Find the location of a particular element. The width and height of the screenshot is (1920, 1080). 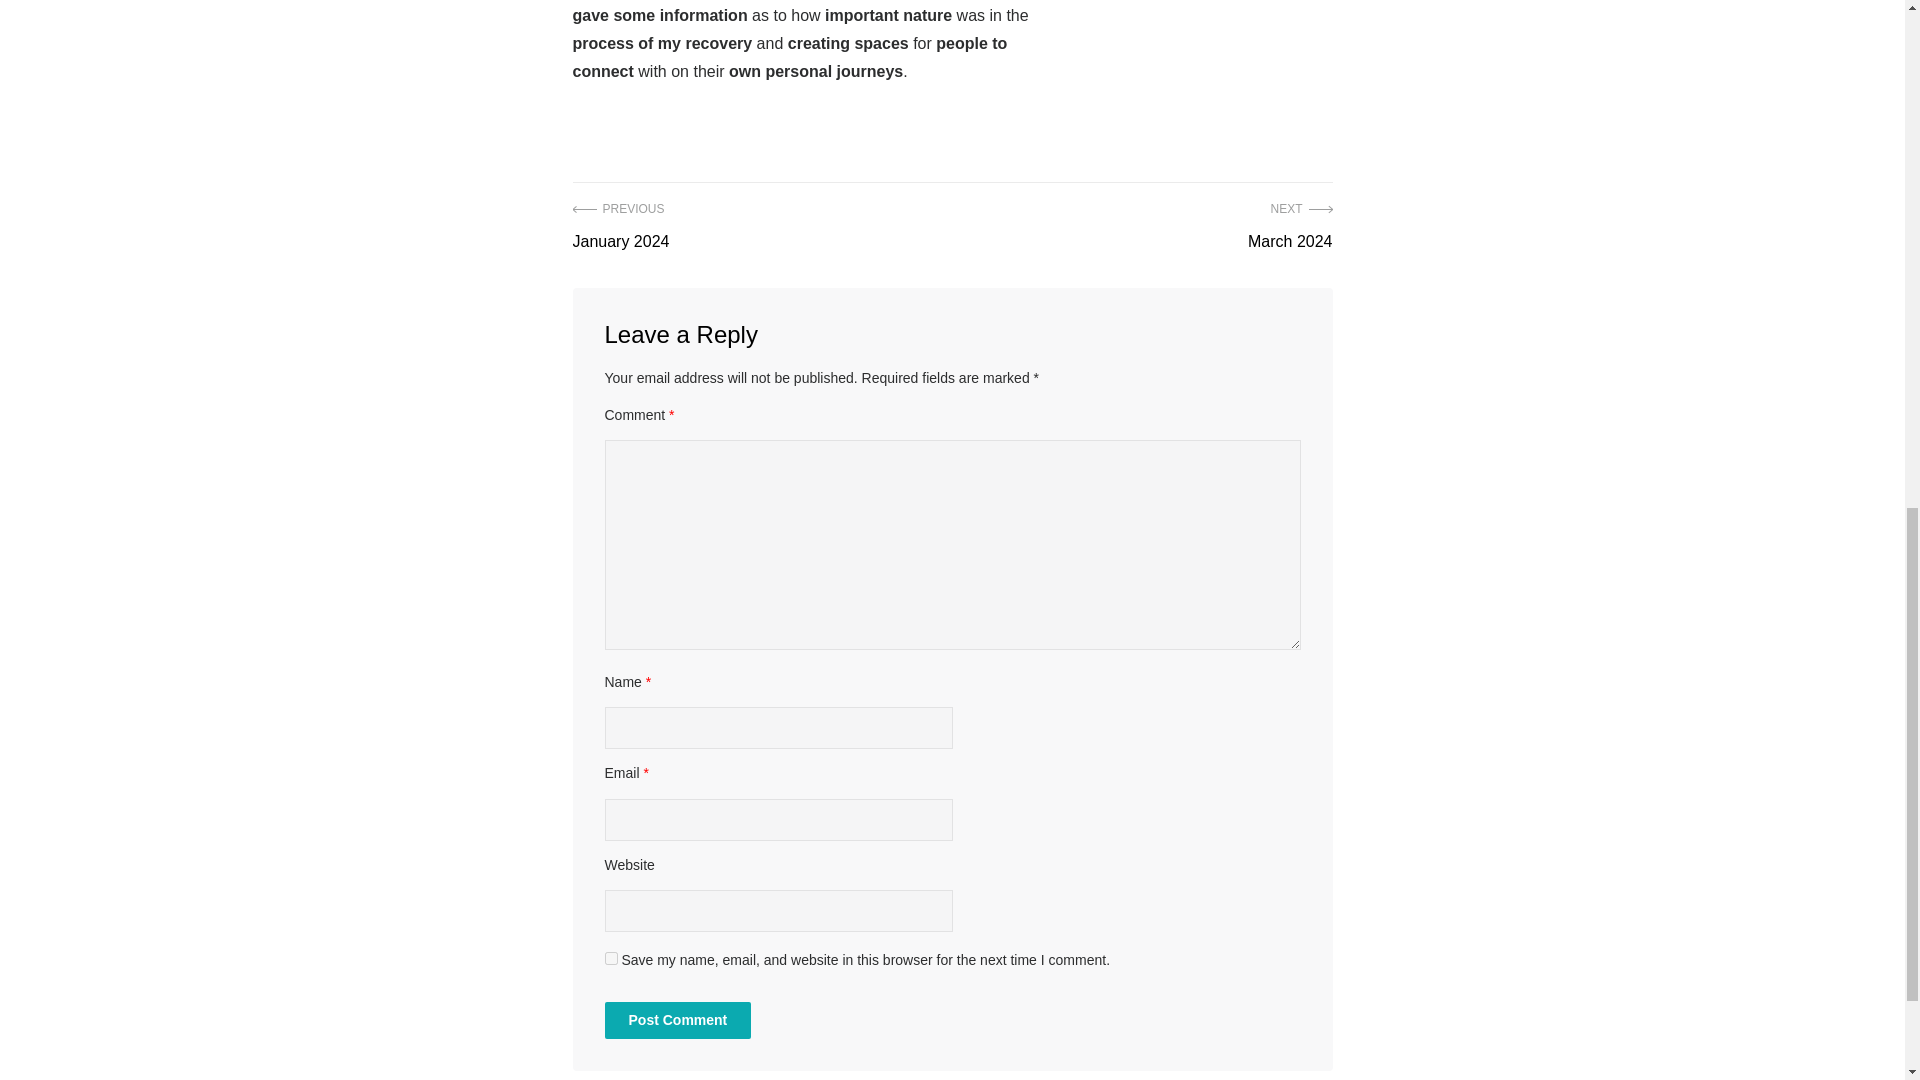

Post Comment is located at coordinates (677, 1020).